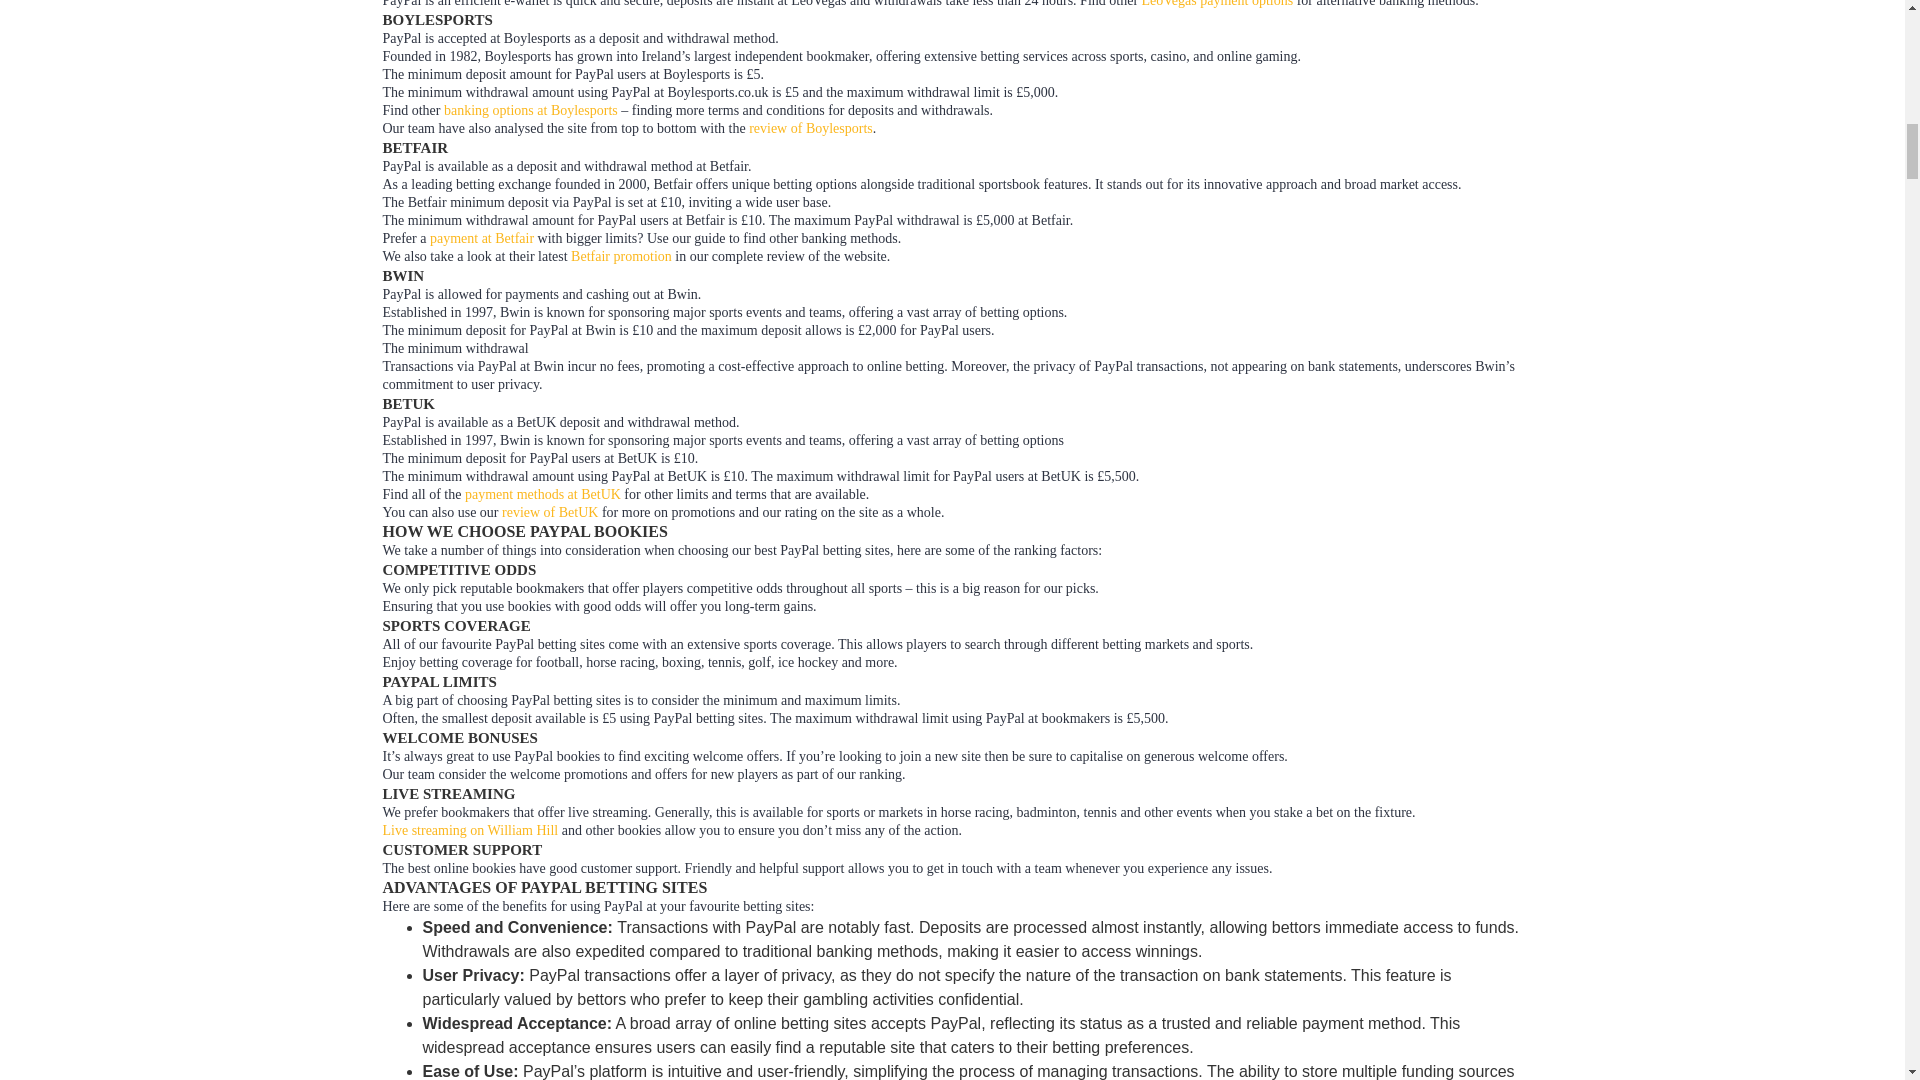  Describe the element at coordinates (470, 830) in the screenshot. I see `Live streaming on William Hill` at that location.